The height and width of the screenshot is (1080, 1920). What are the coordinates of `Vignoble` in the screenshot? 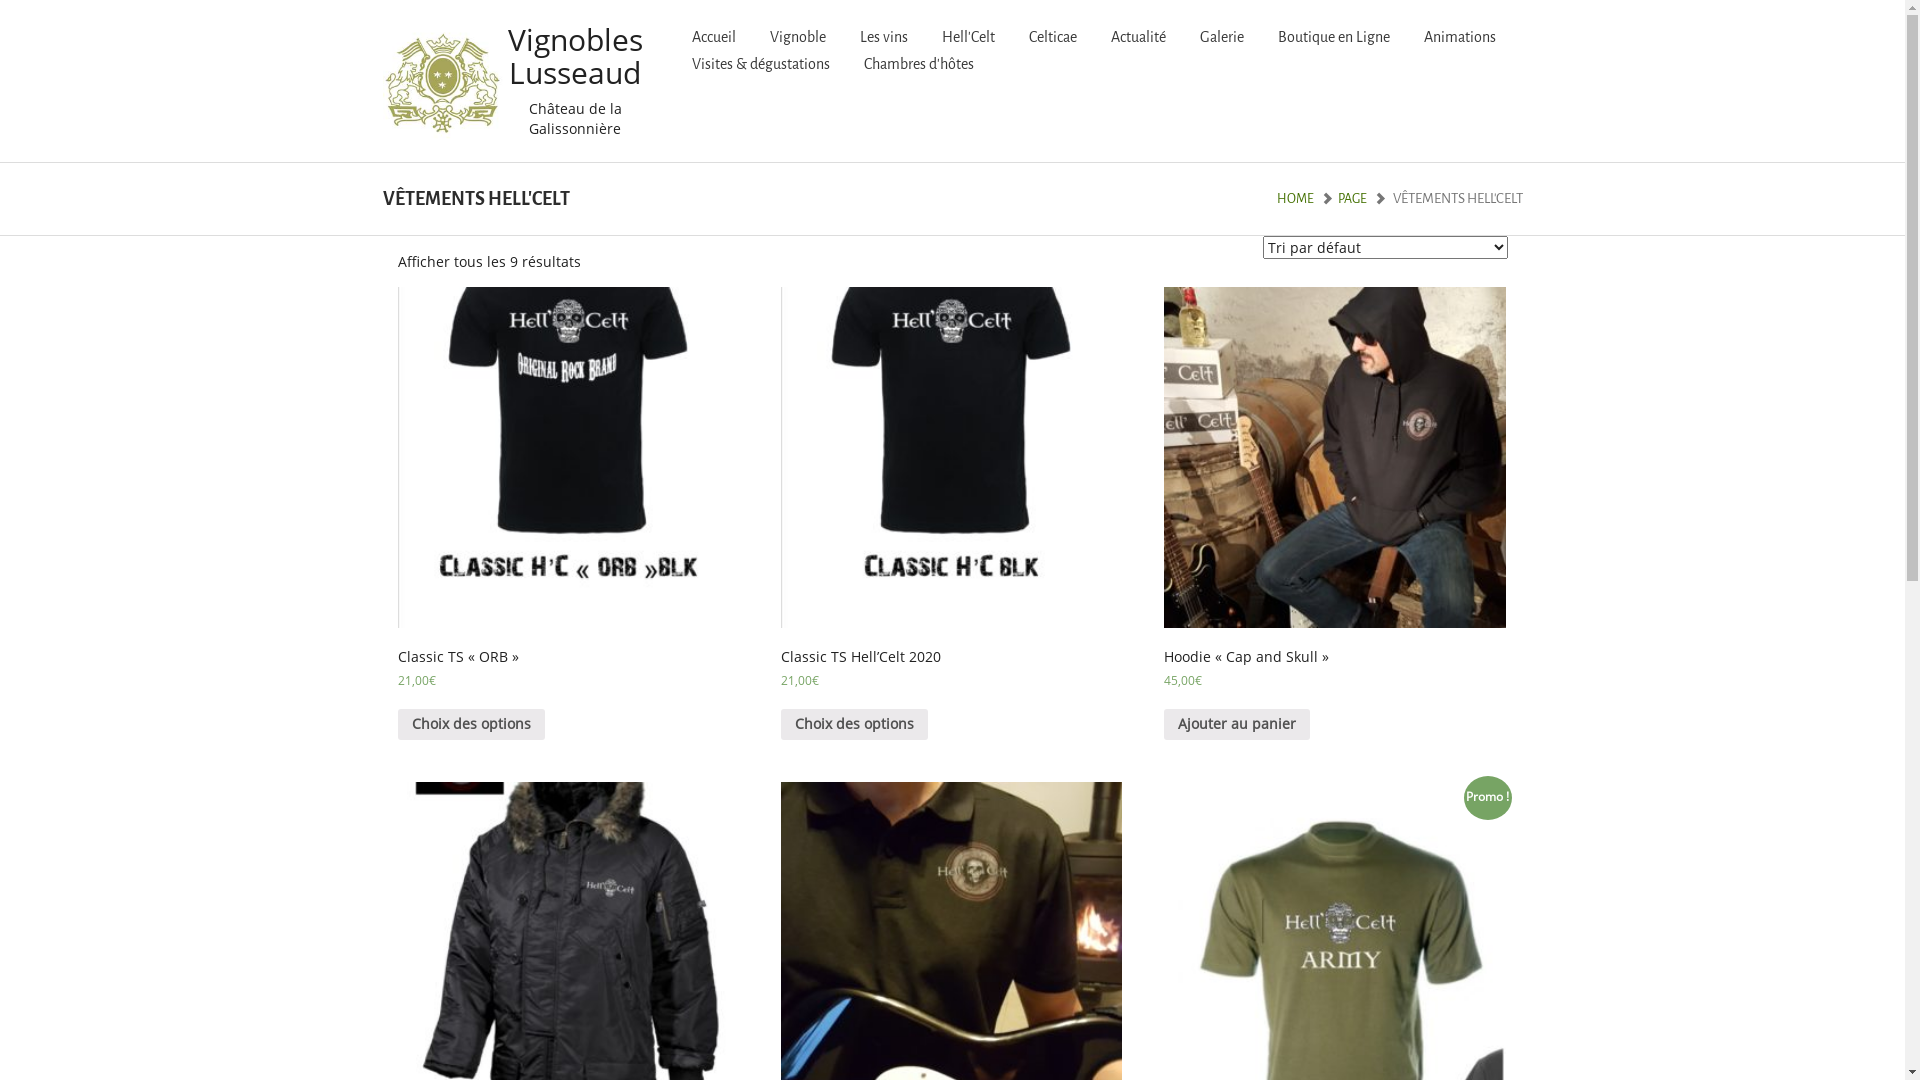 It's located at (798, 38).